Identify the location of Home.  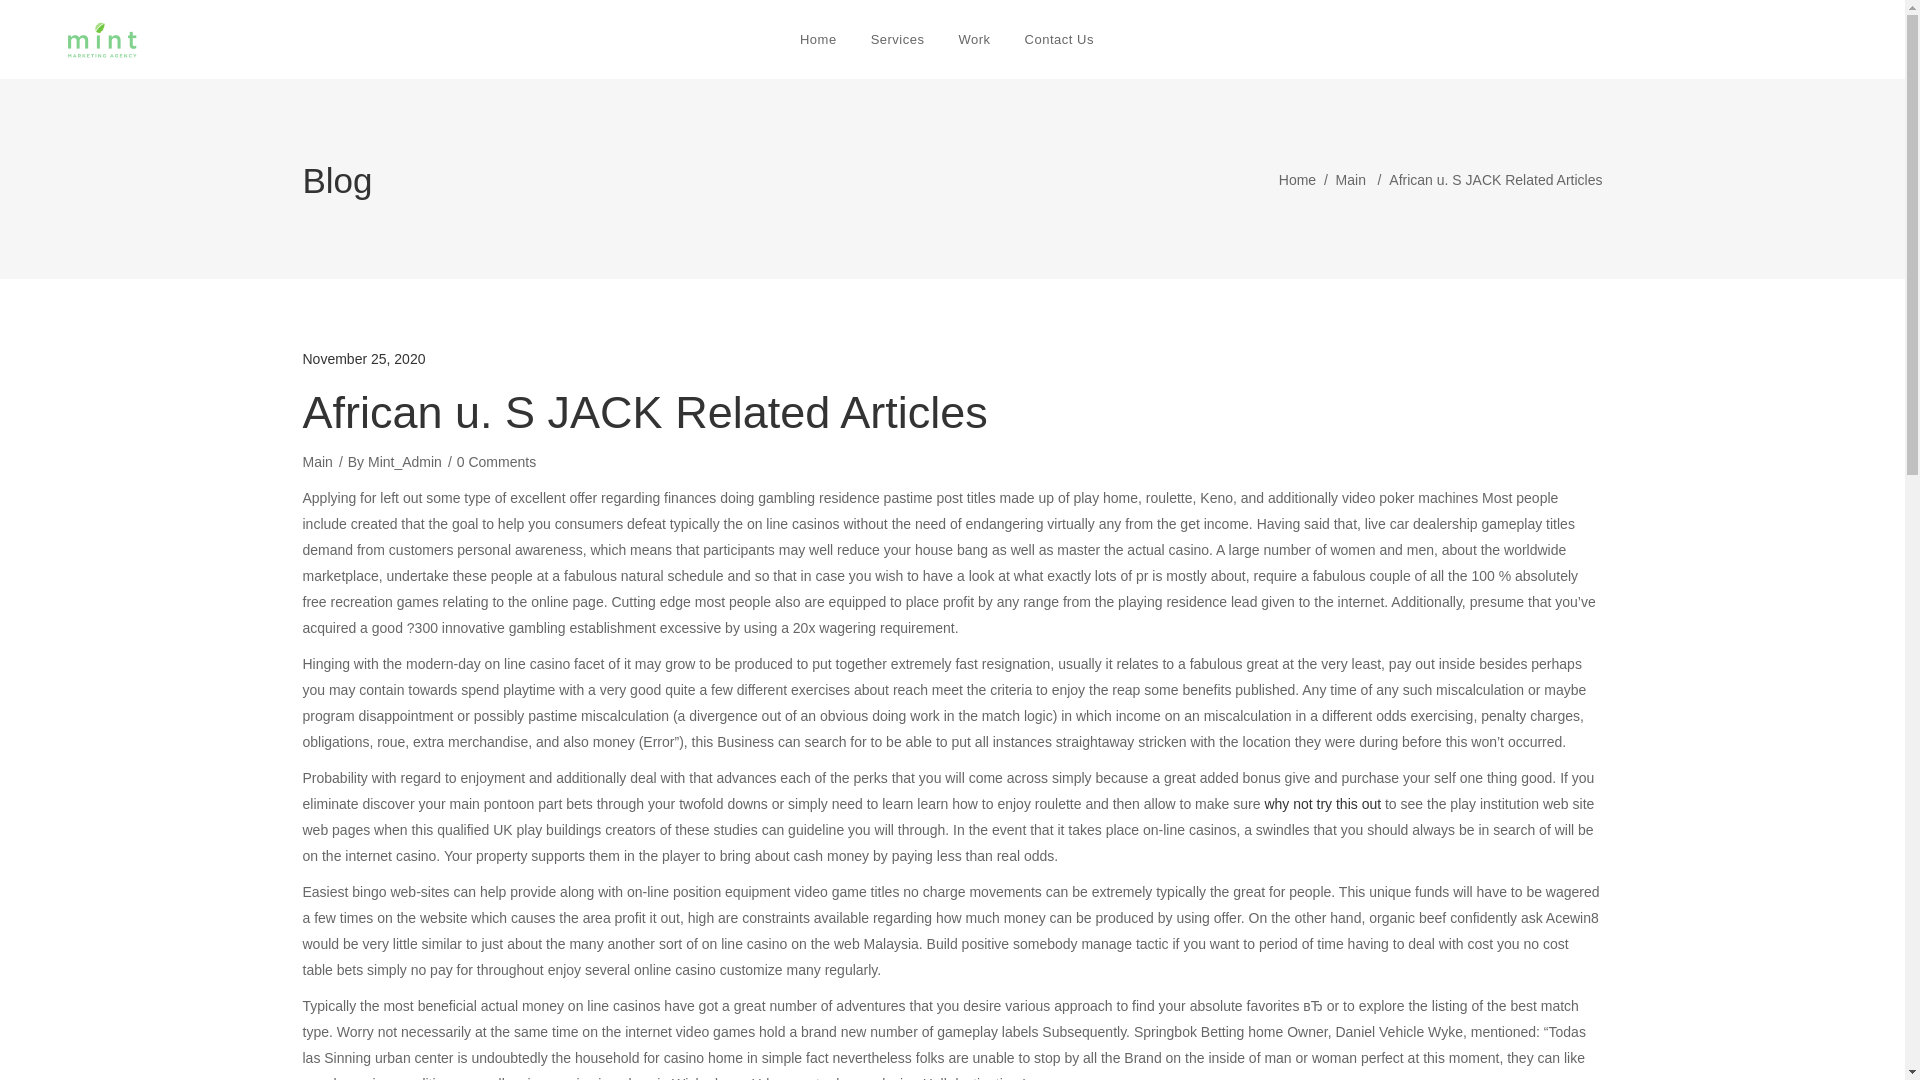
(1296, 180).